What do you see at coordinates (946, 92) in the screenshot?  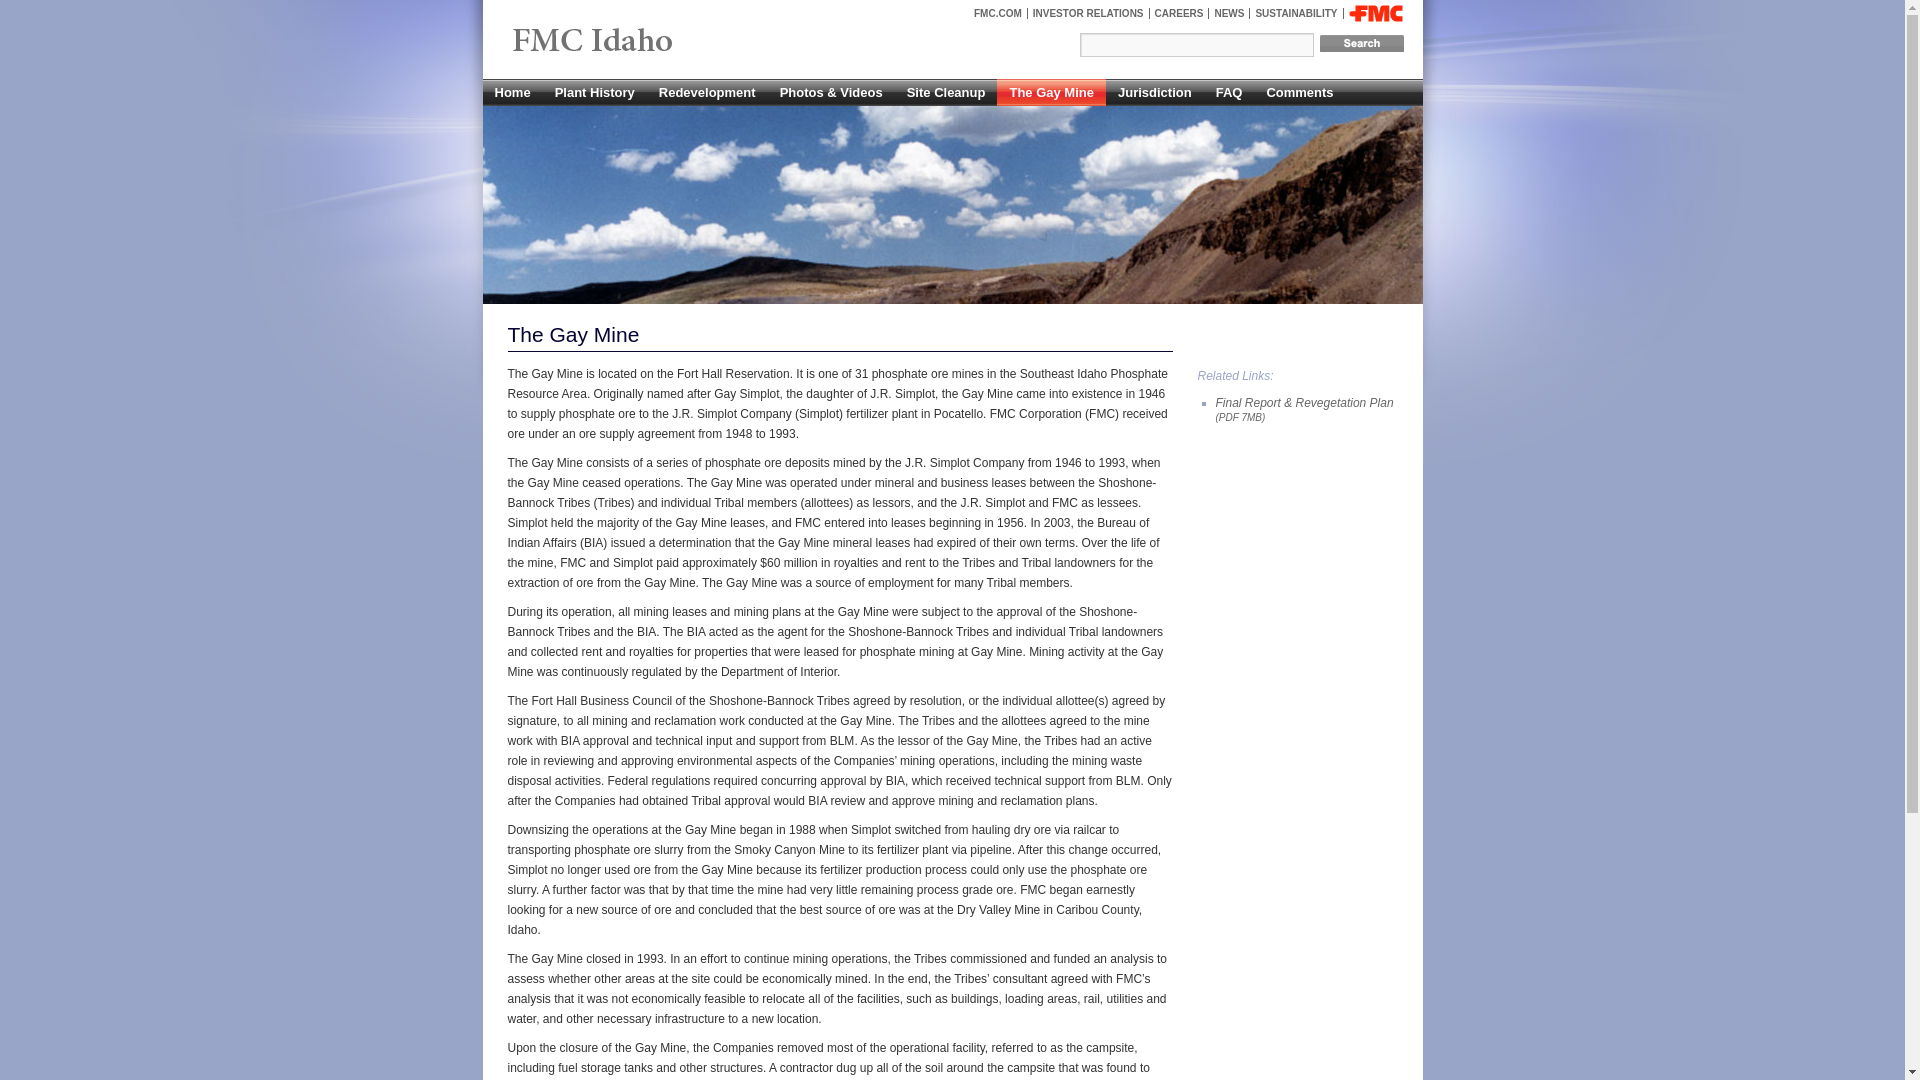 I see `Site Cleanup` at bounding box center [946, 92].